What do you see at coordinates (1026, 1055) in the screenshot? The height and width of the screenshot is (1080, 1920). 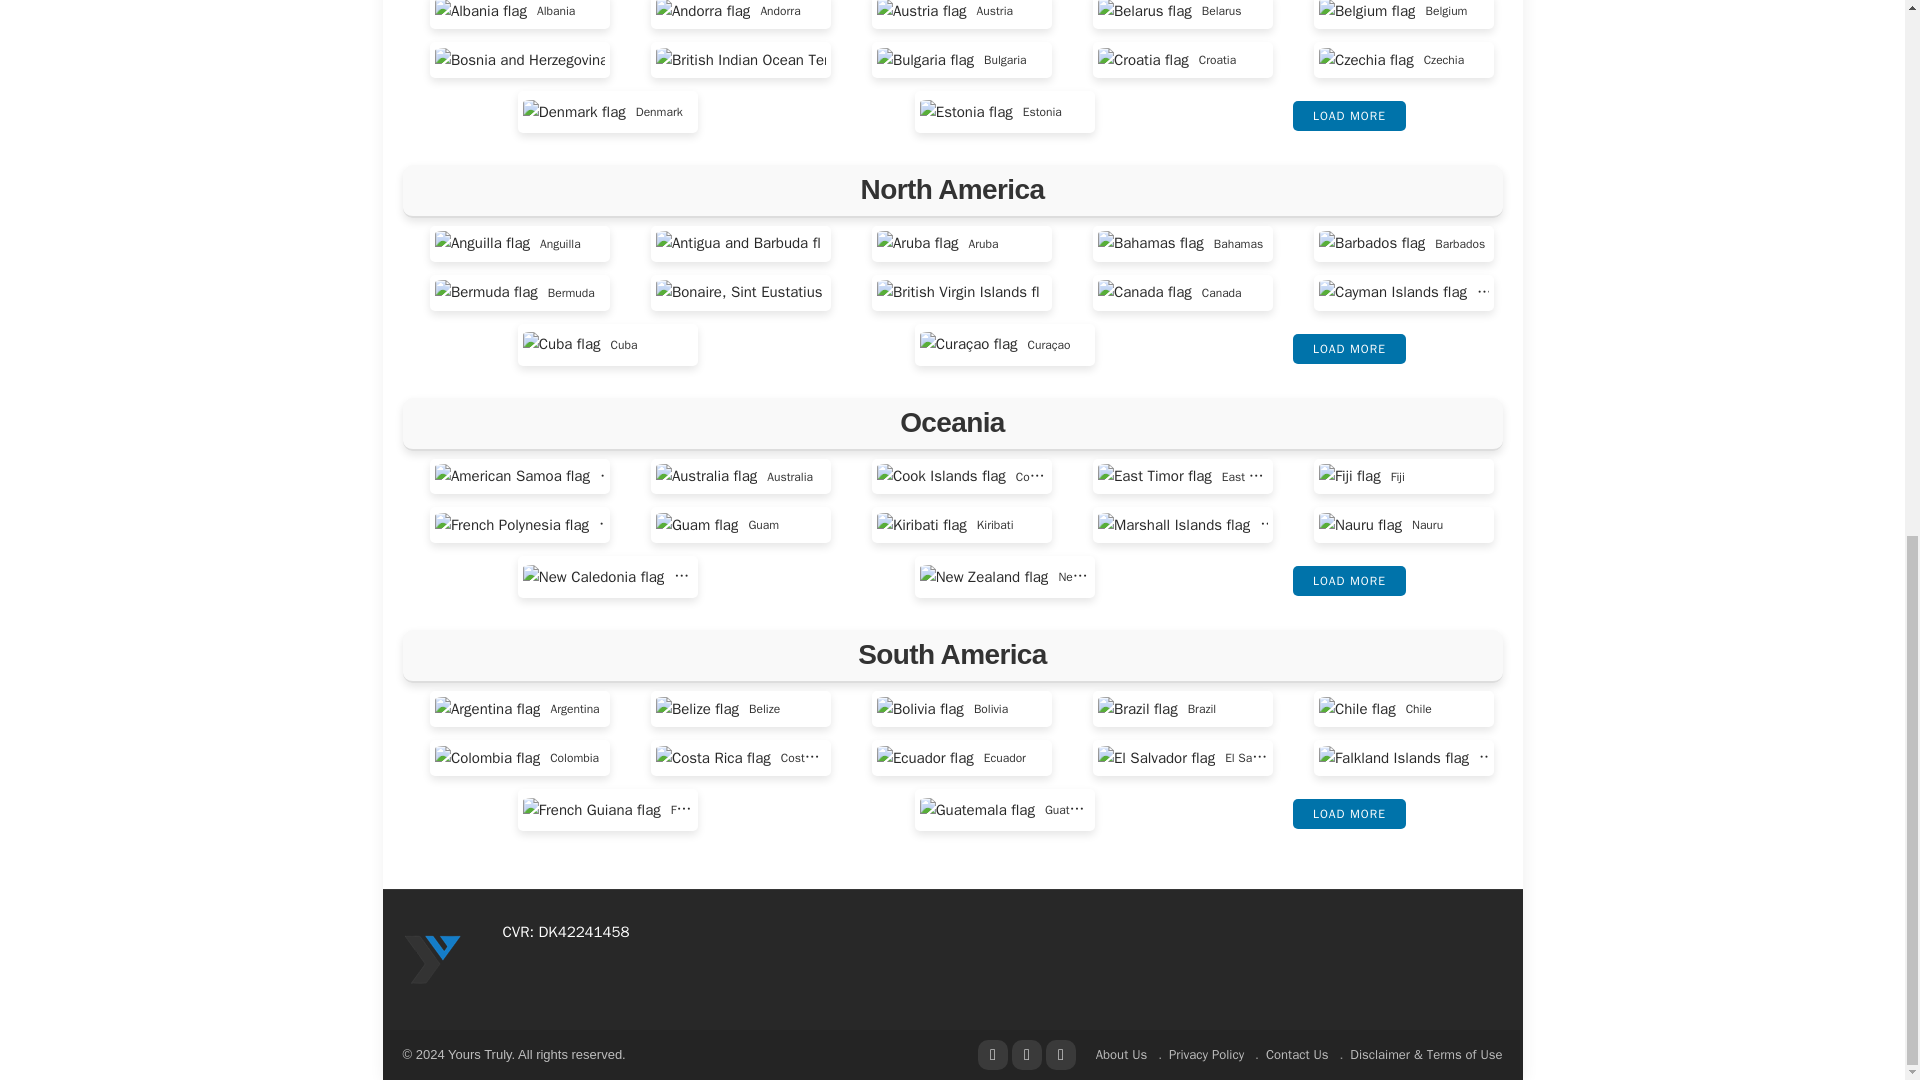 I see `twitter` at bounding box center [1026, 1055].